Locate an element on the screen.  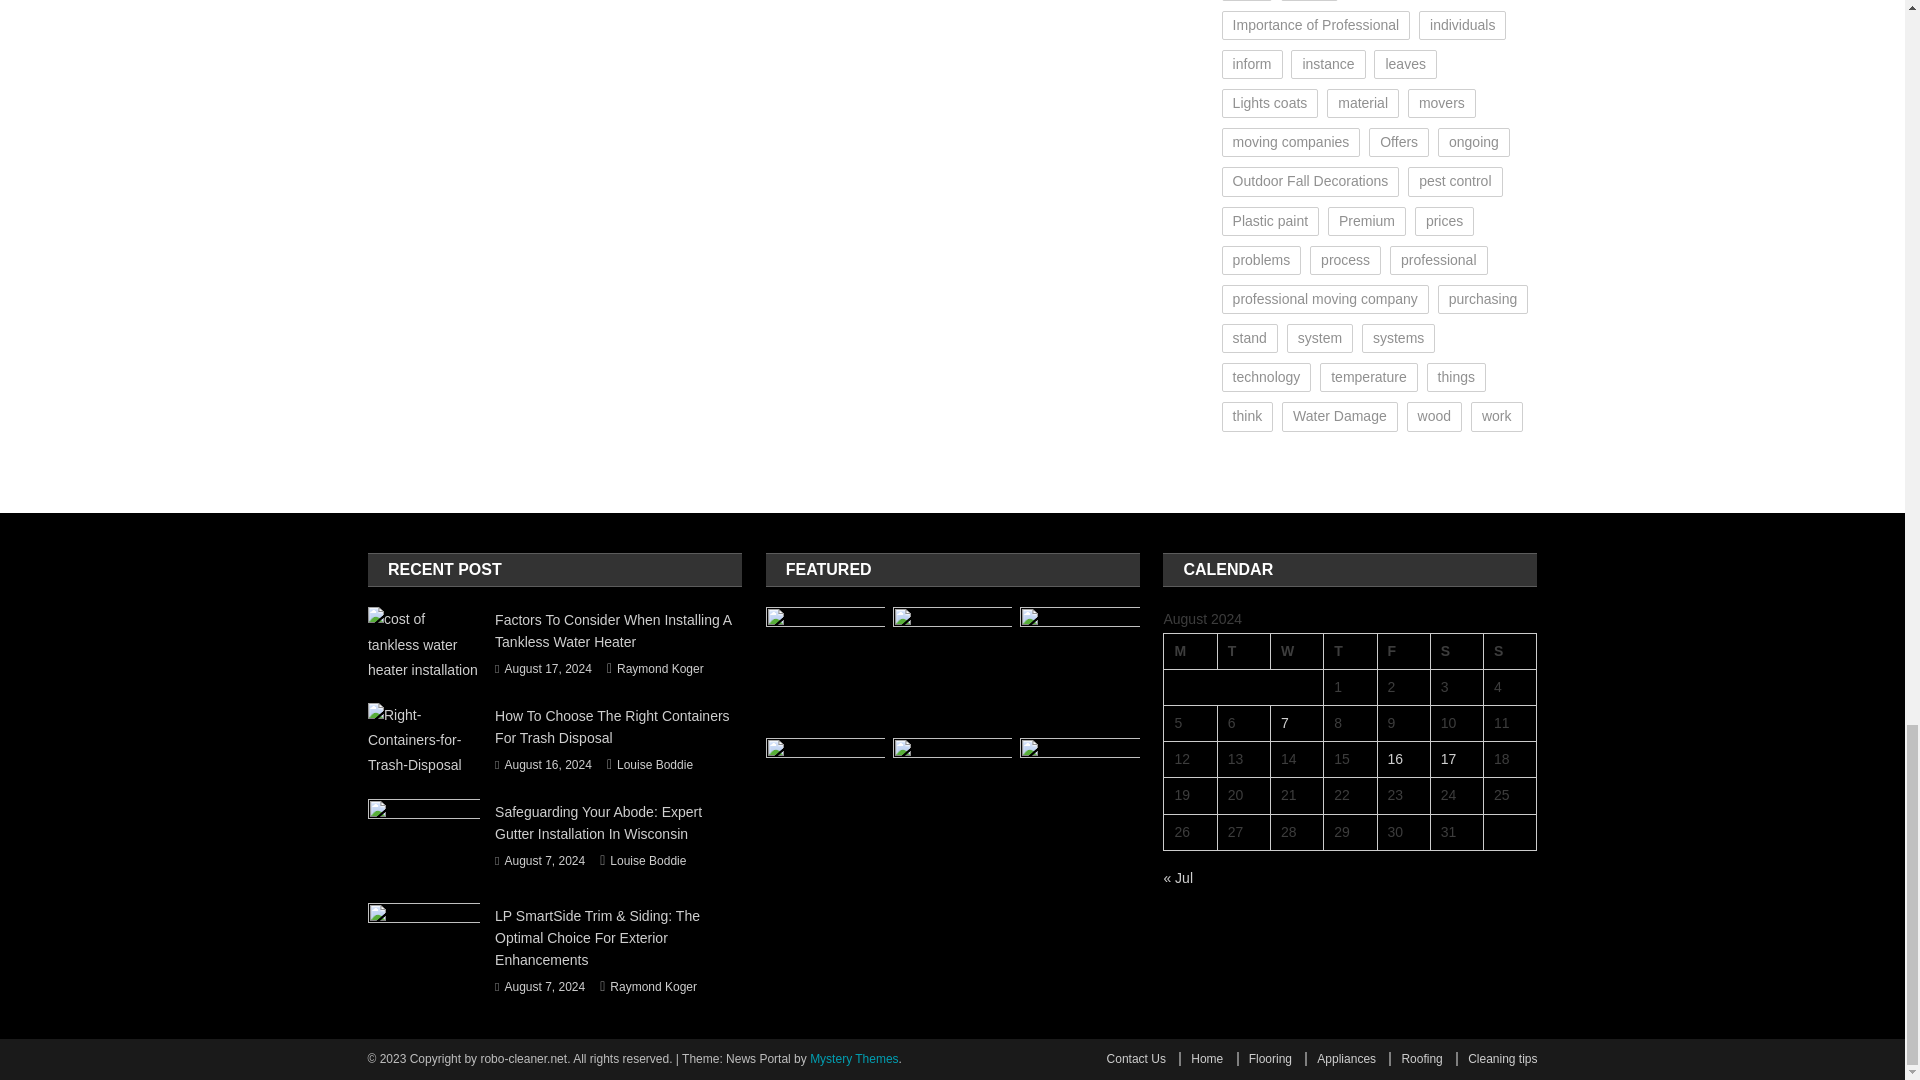
Saturday is located at coordinates (1456, 650).